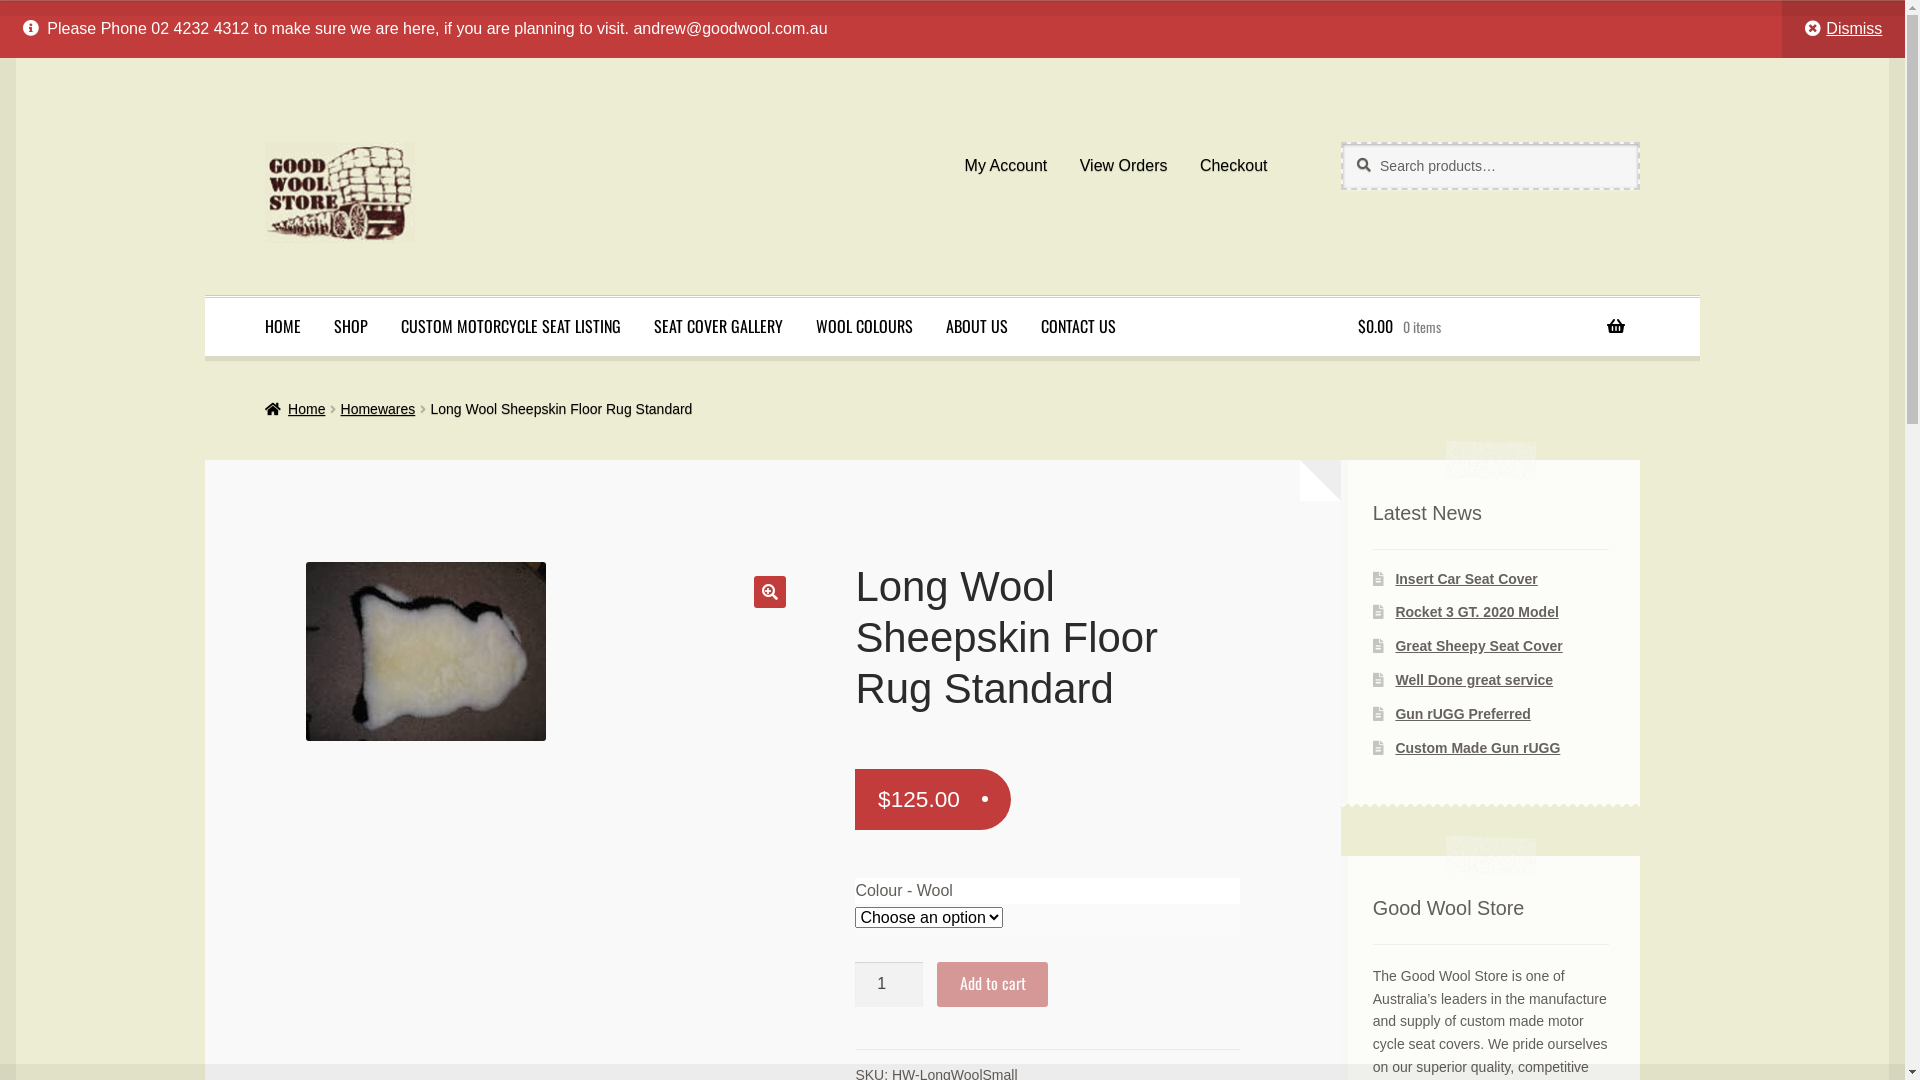 This screenshot has height=1080, width=1920. What do you see at coordinates (1124, 166) in the screenshot?
I see `View Orders` at bounding box center [1124, 166].